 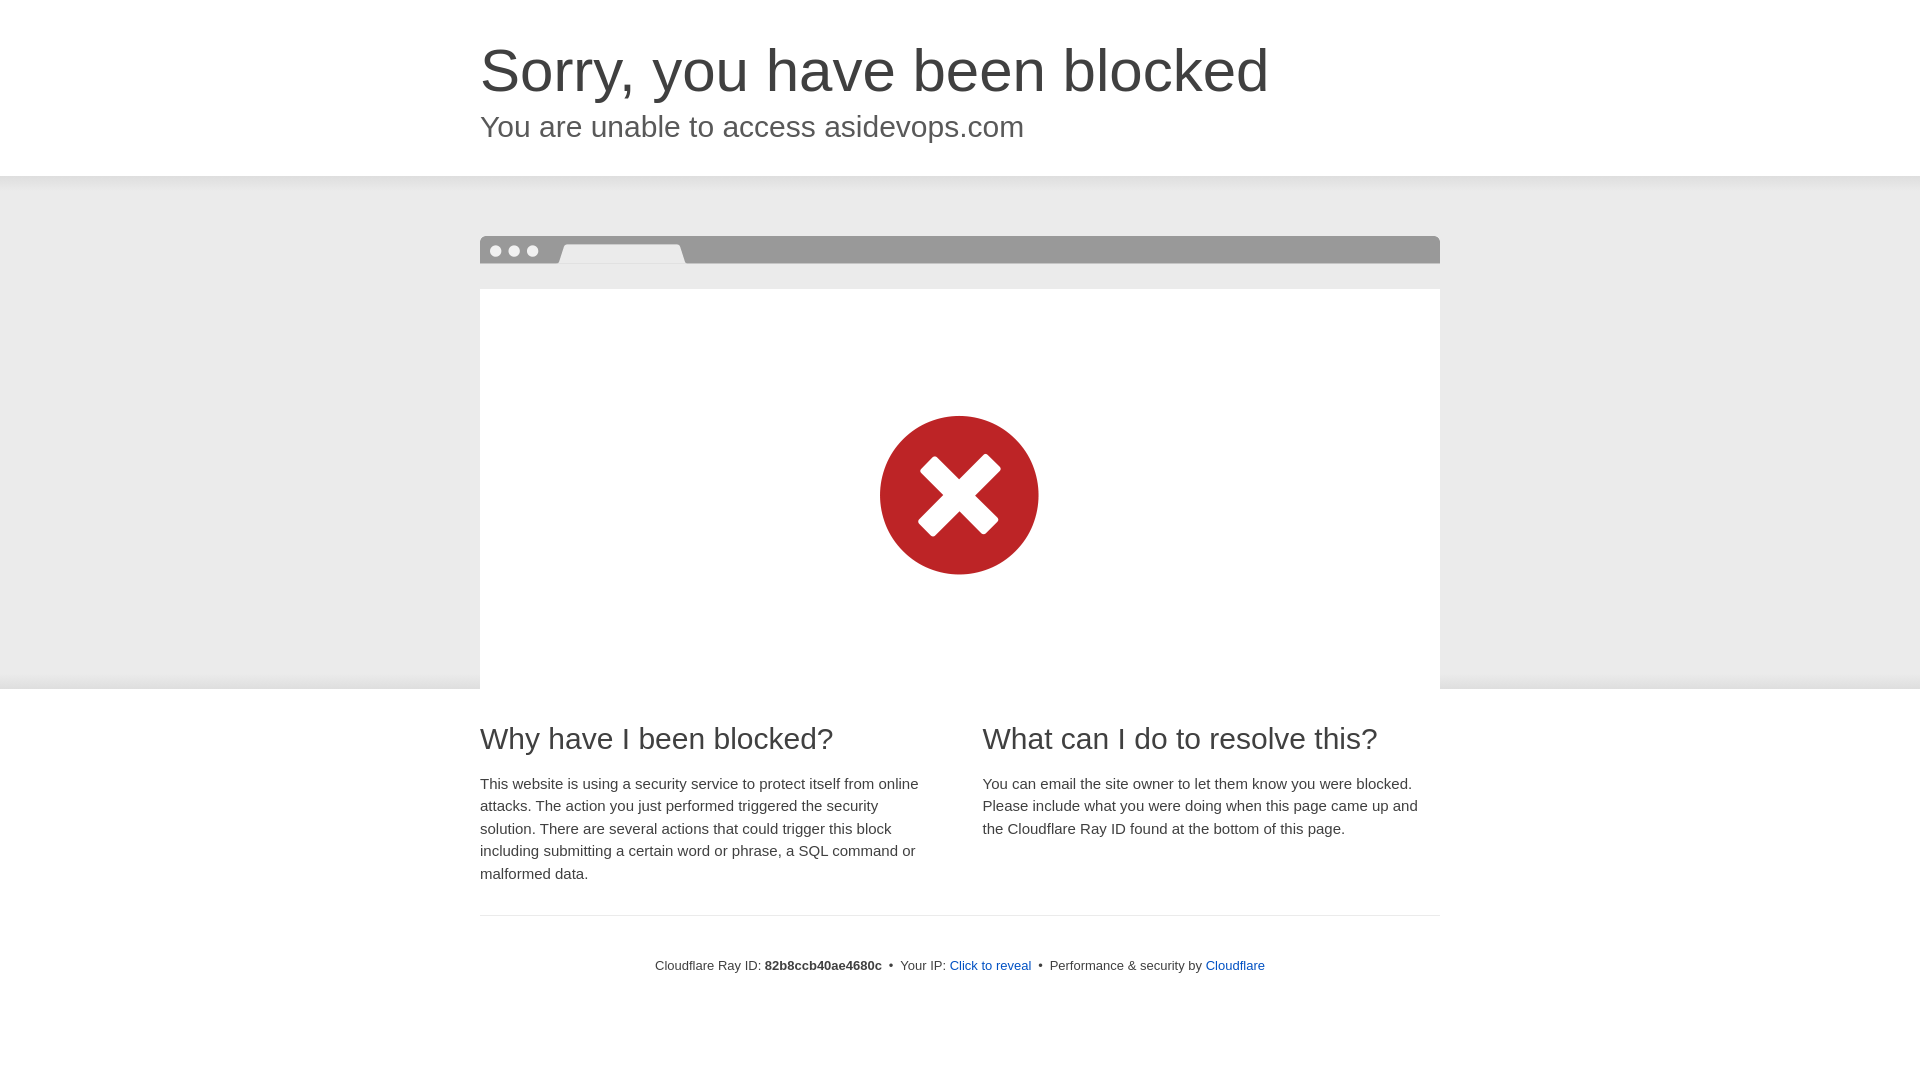 I want to click on Click to reveal, so click(x=991, y=966).